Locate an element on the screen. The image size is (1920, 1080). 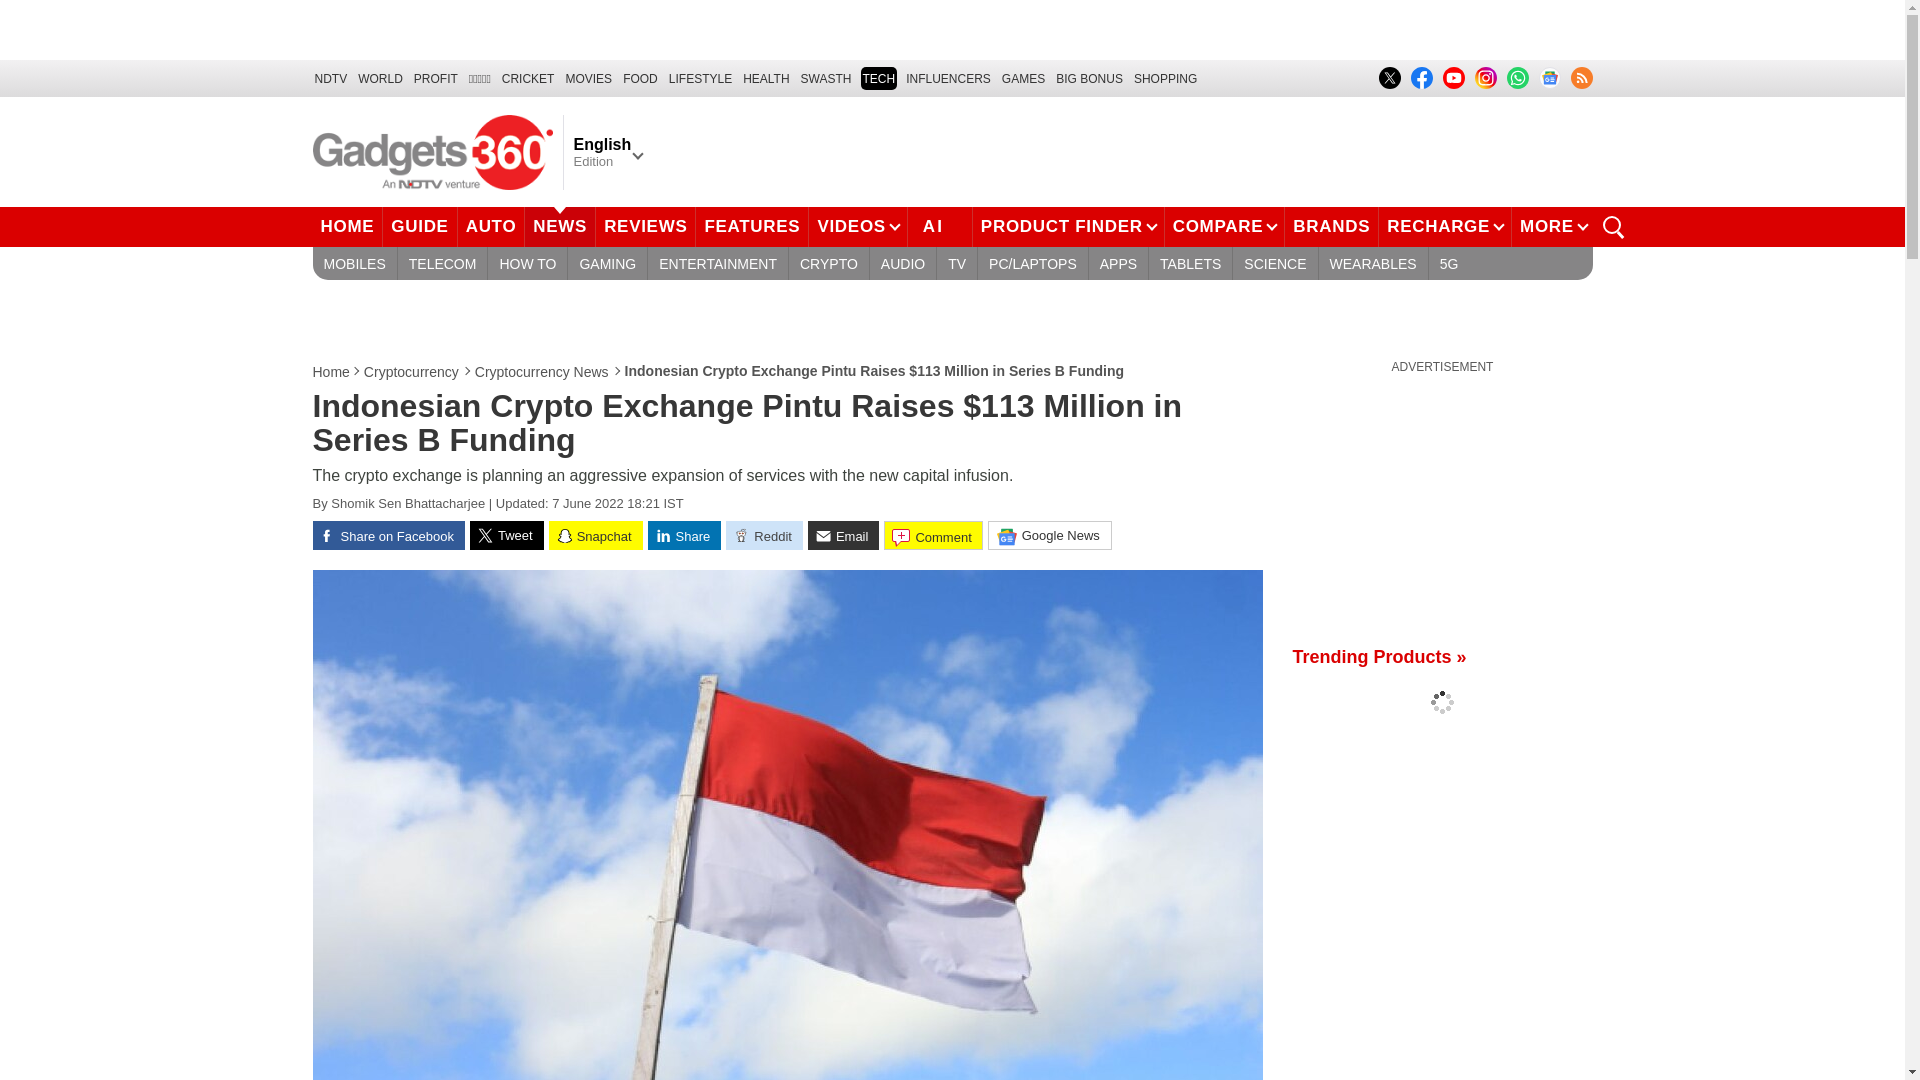
Home is located at coordinates (331, 372).